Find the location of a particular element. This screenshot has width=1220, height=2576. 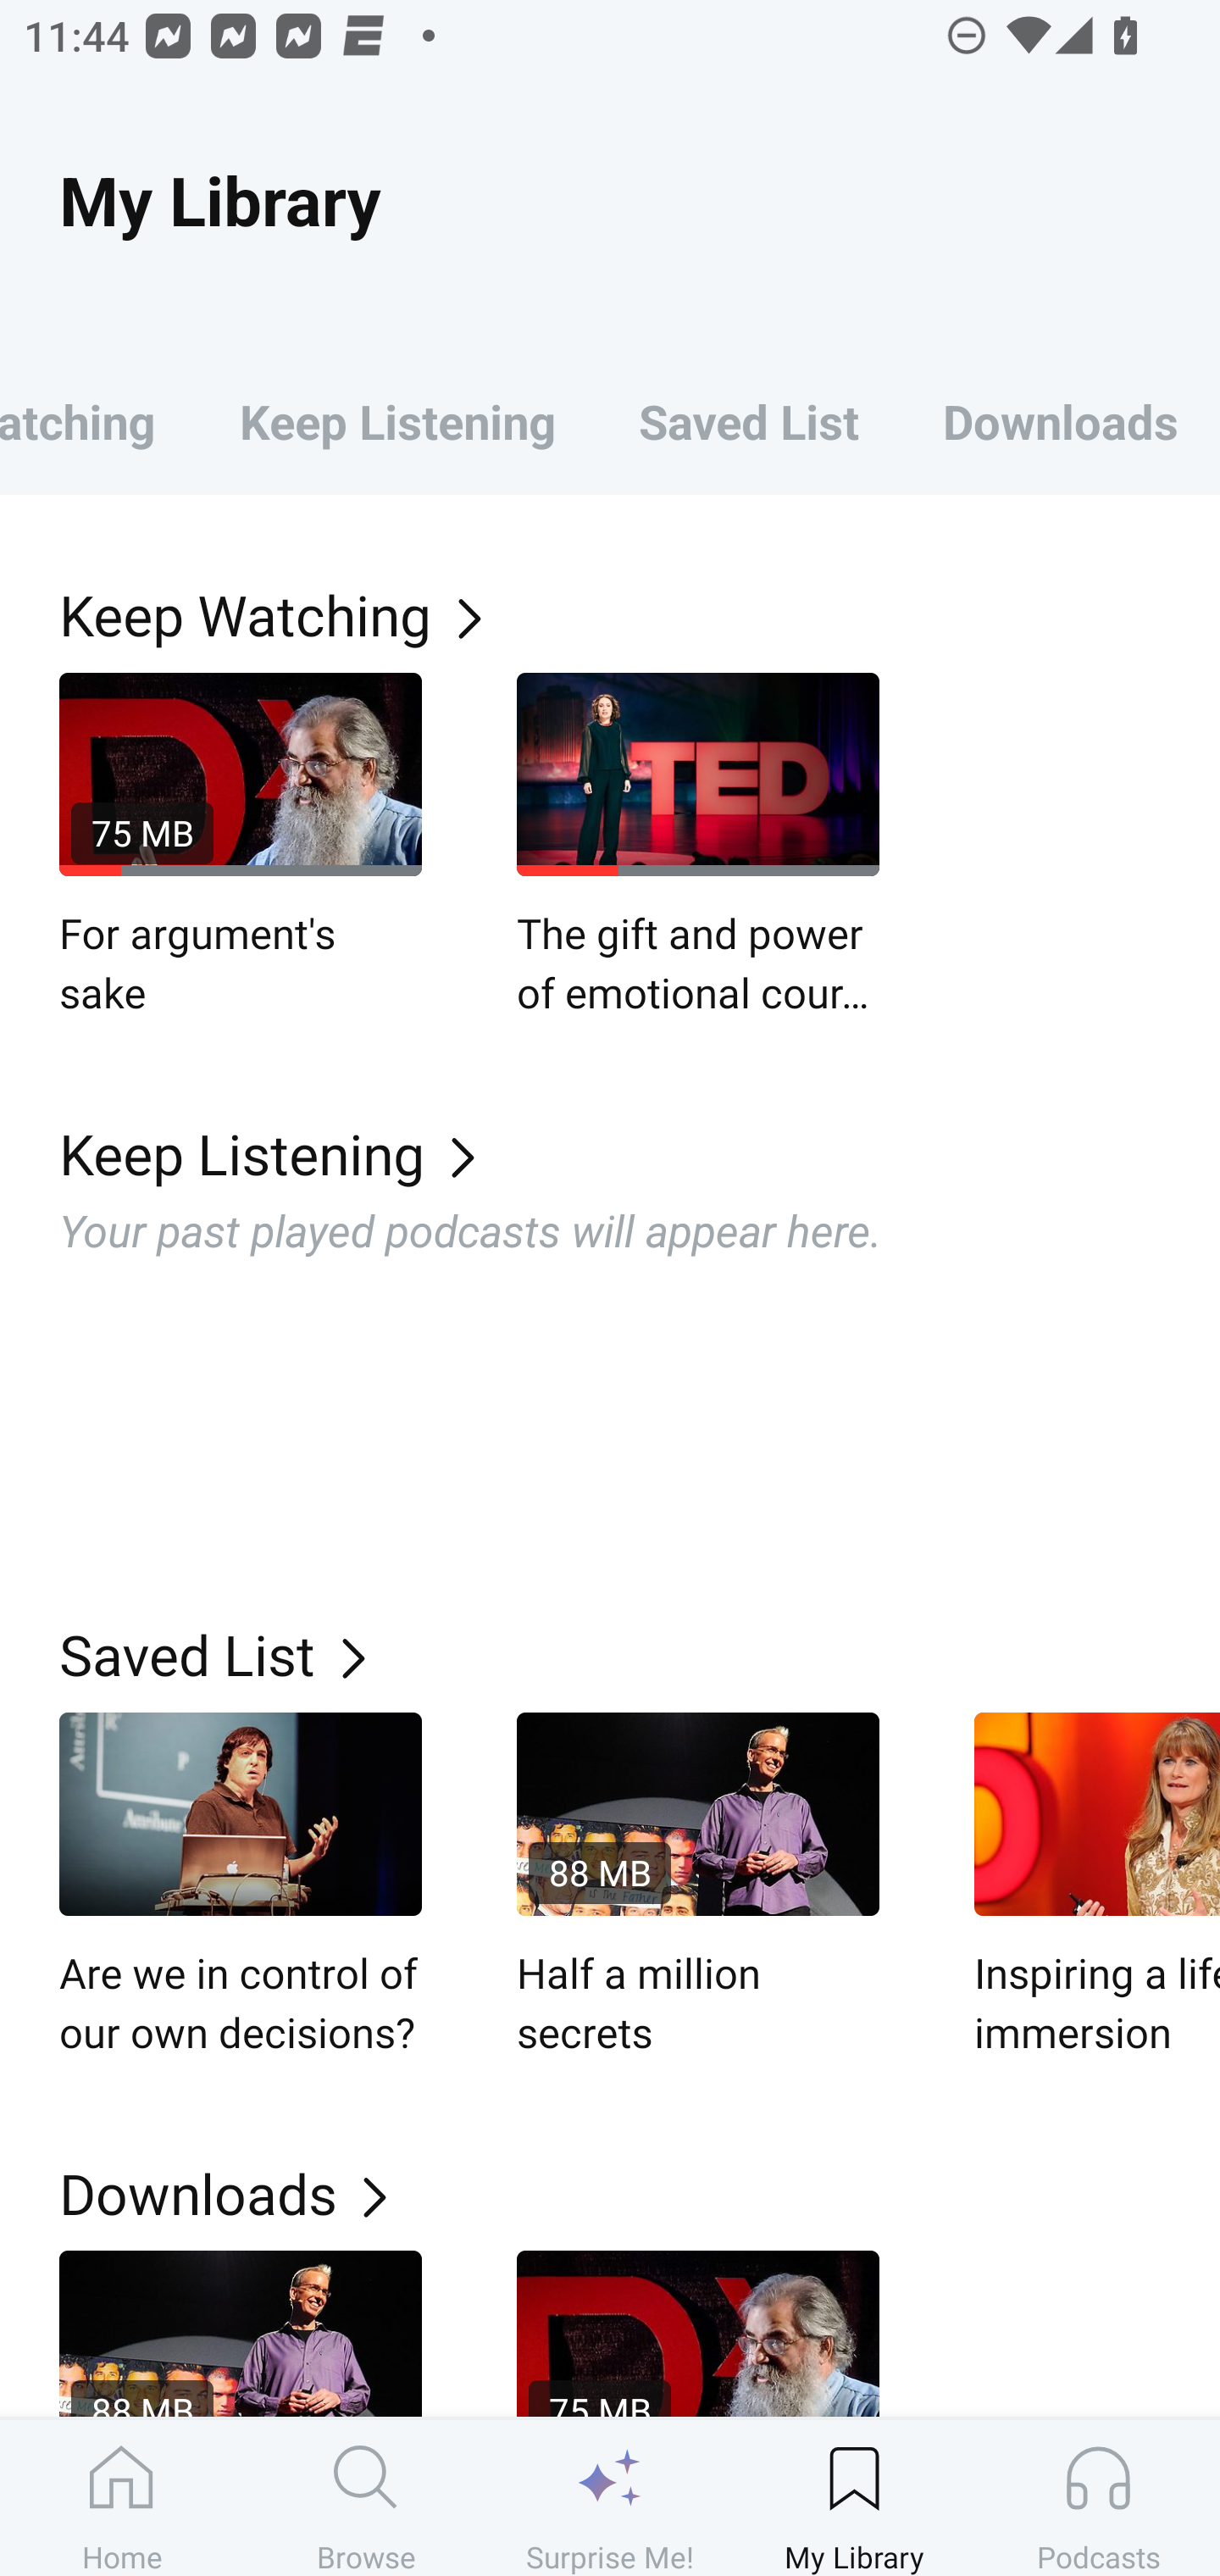

My Library is located at coordinates (854, 2497).